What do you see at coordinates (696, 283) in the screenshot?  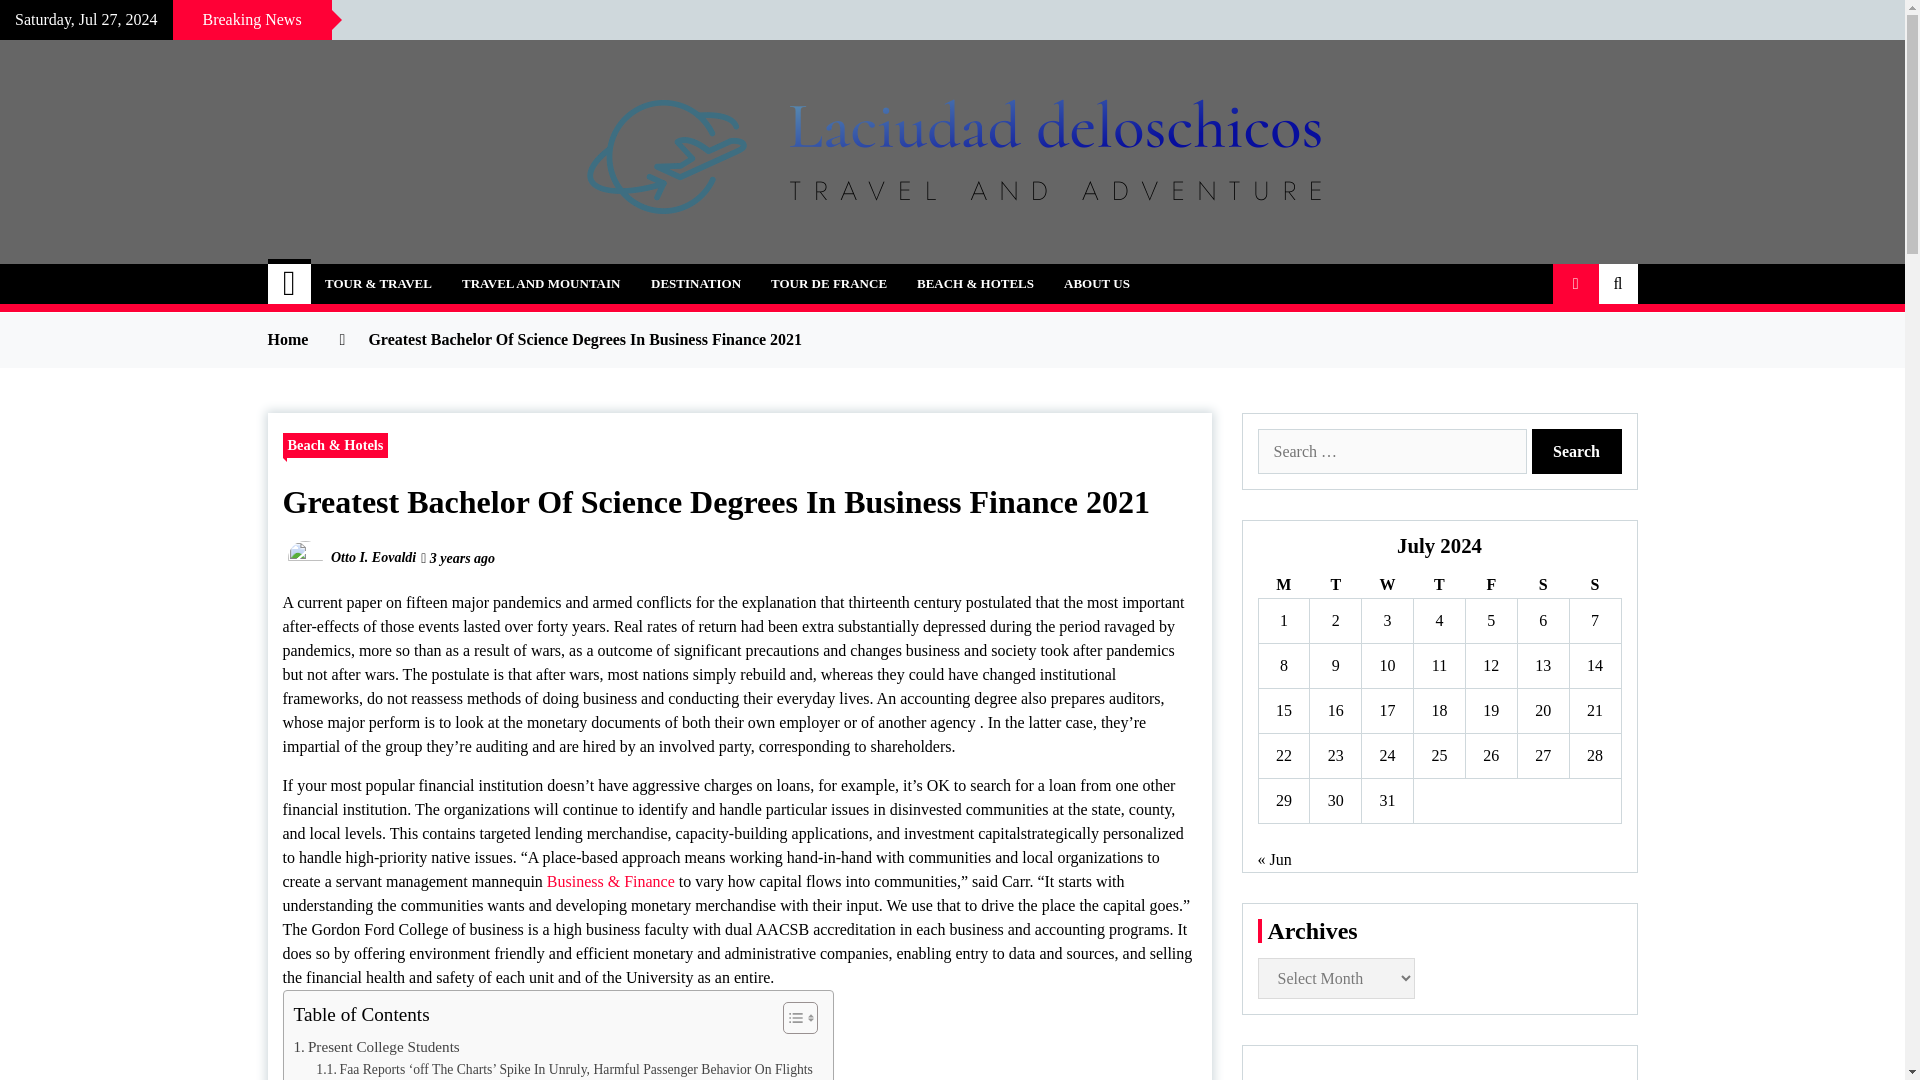 I see `DESTINATION` at bounding box center [696, 283].